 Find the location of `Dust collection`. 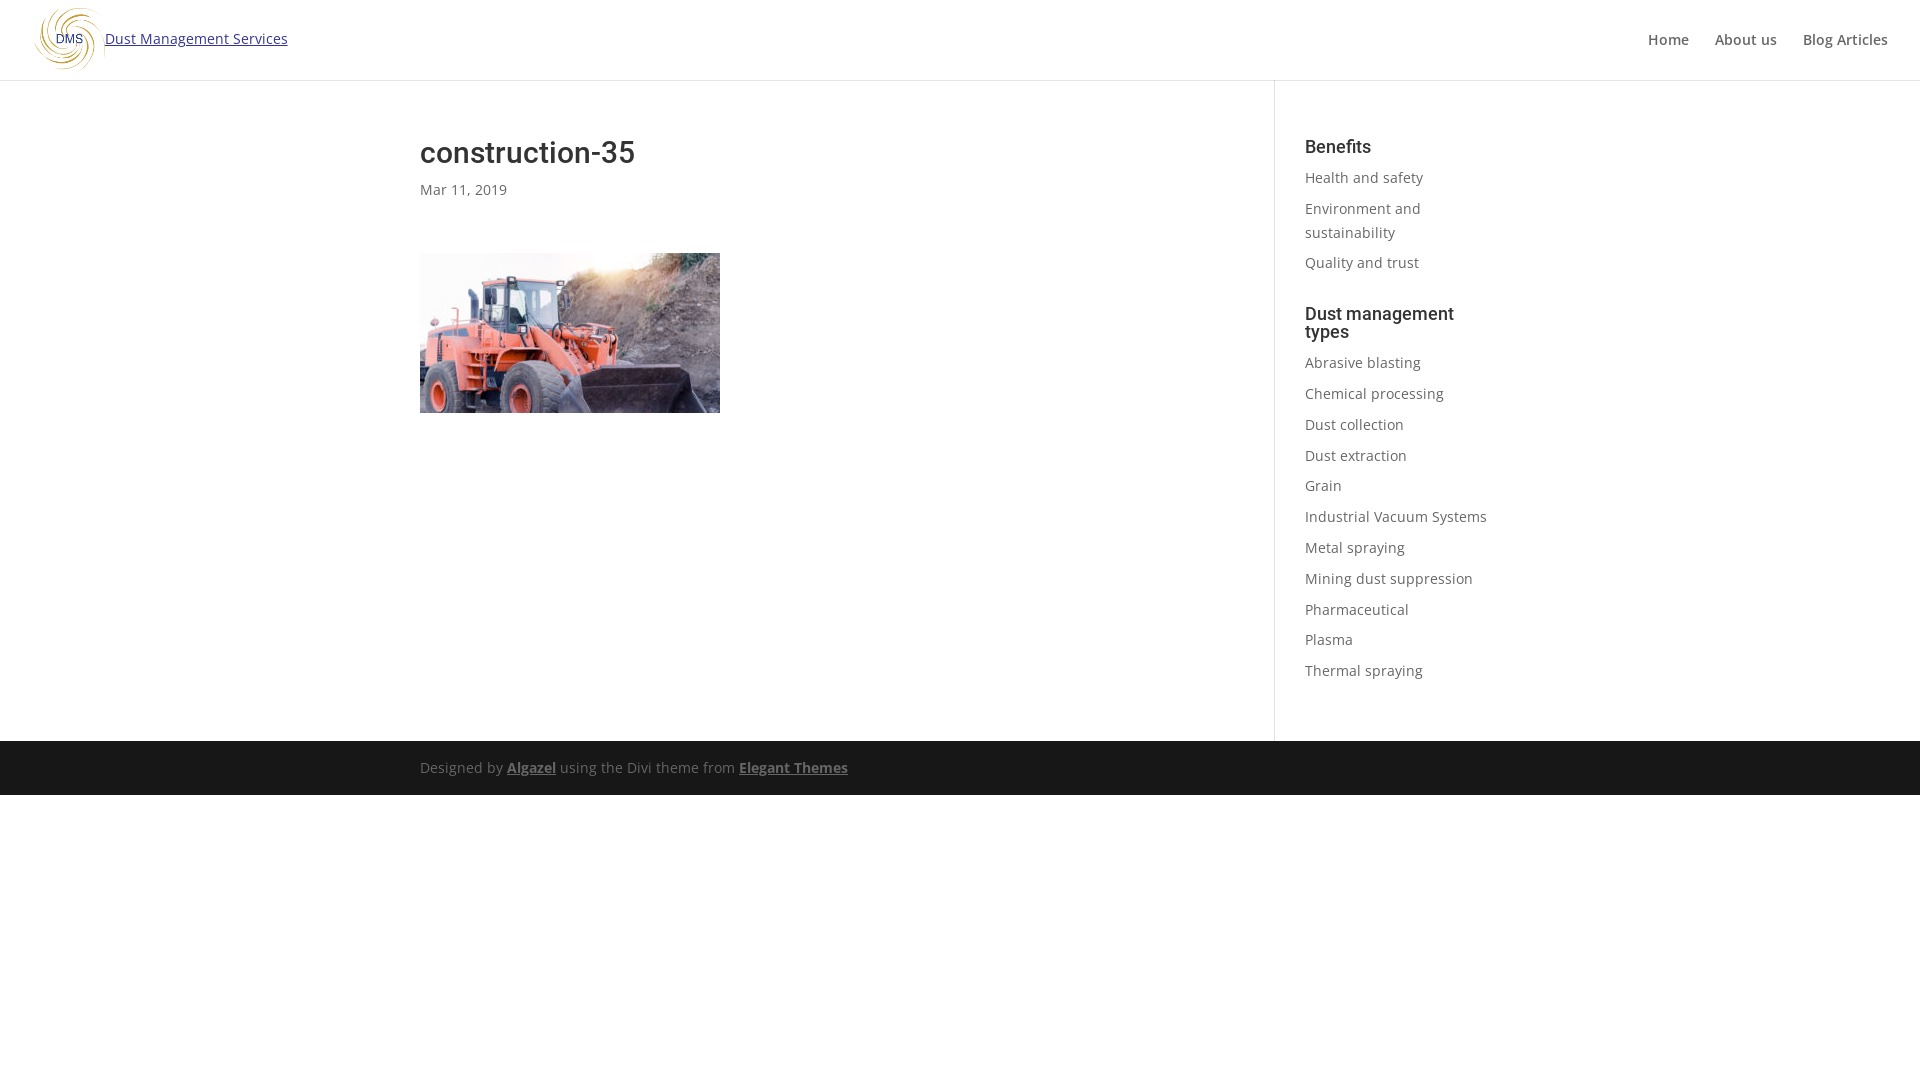

Dust collection is located at coordinates (1354, 424).